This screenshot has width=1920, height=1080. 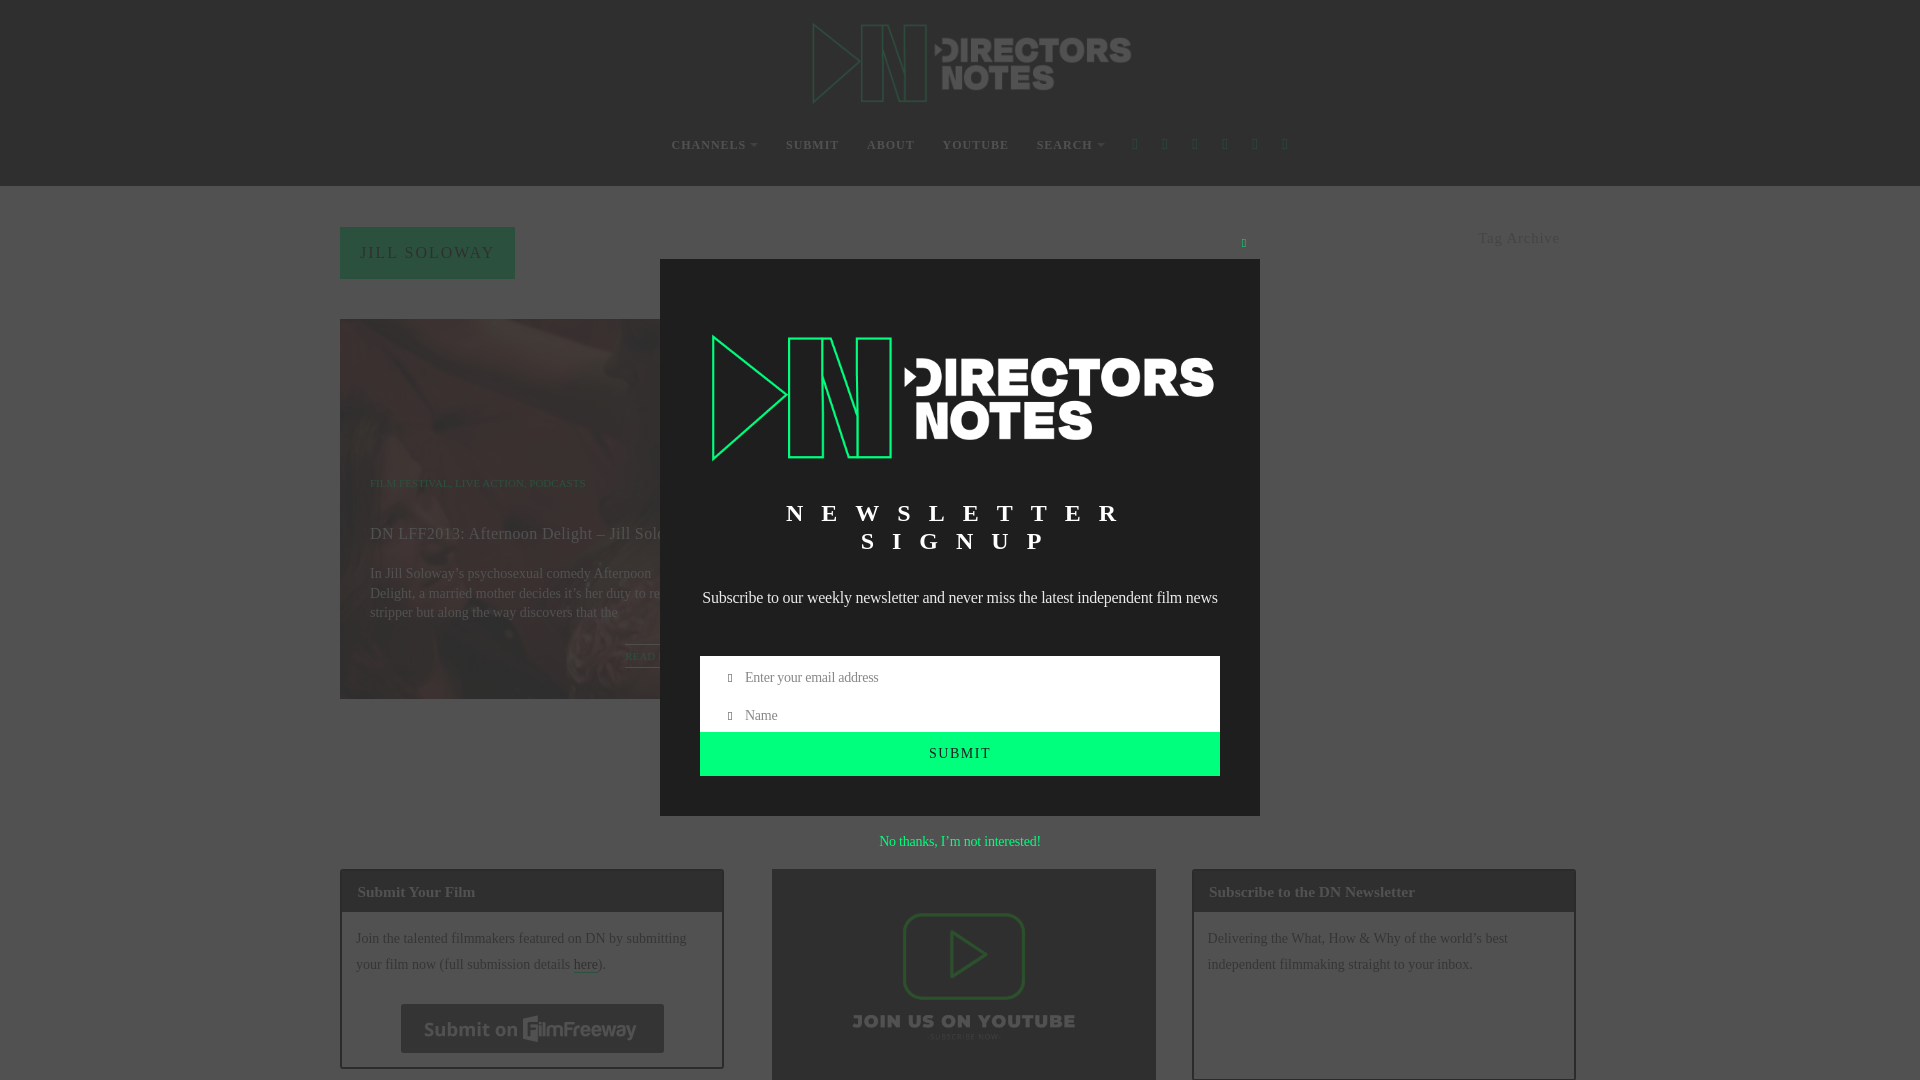 What do you see at coordinates (532, 1028) in the screenshot?
I see `Click to submit on FilmFreeway` at bounding box center [532, 1028].